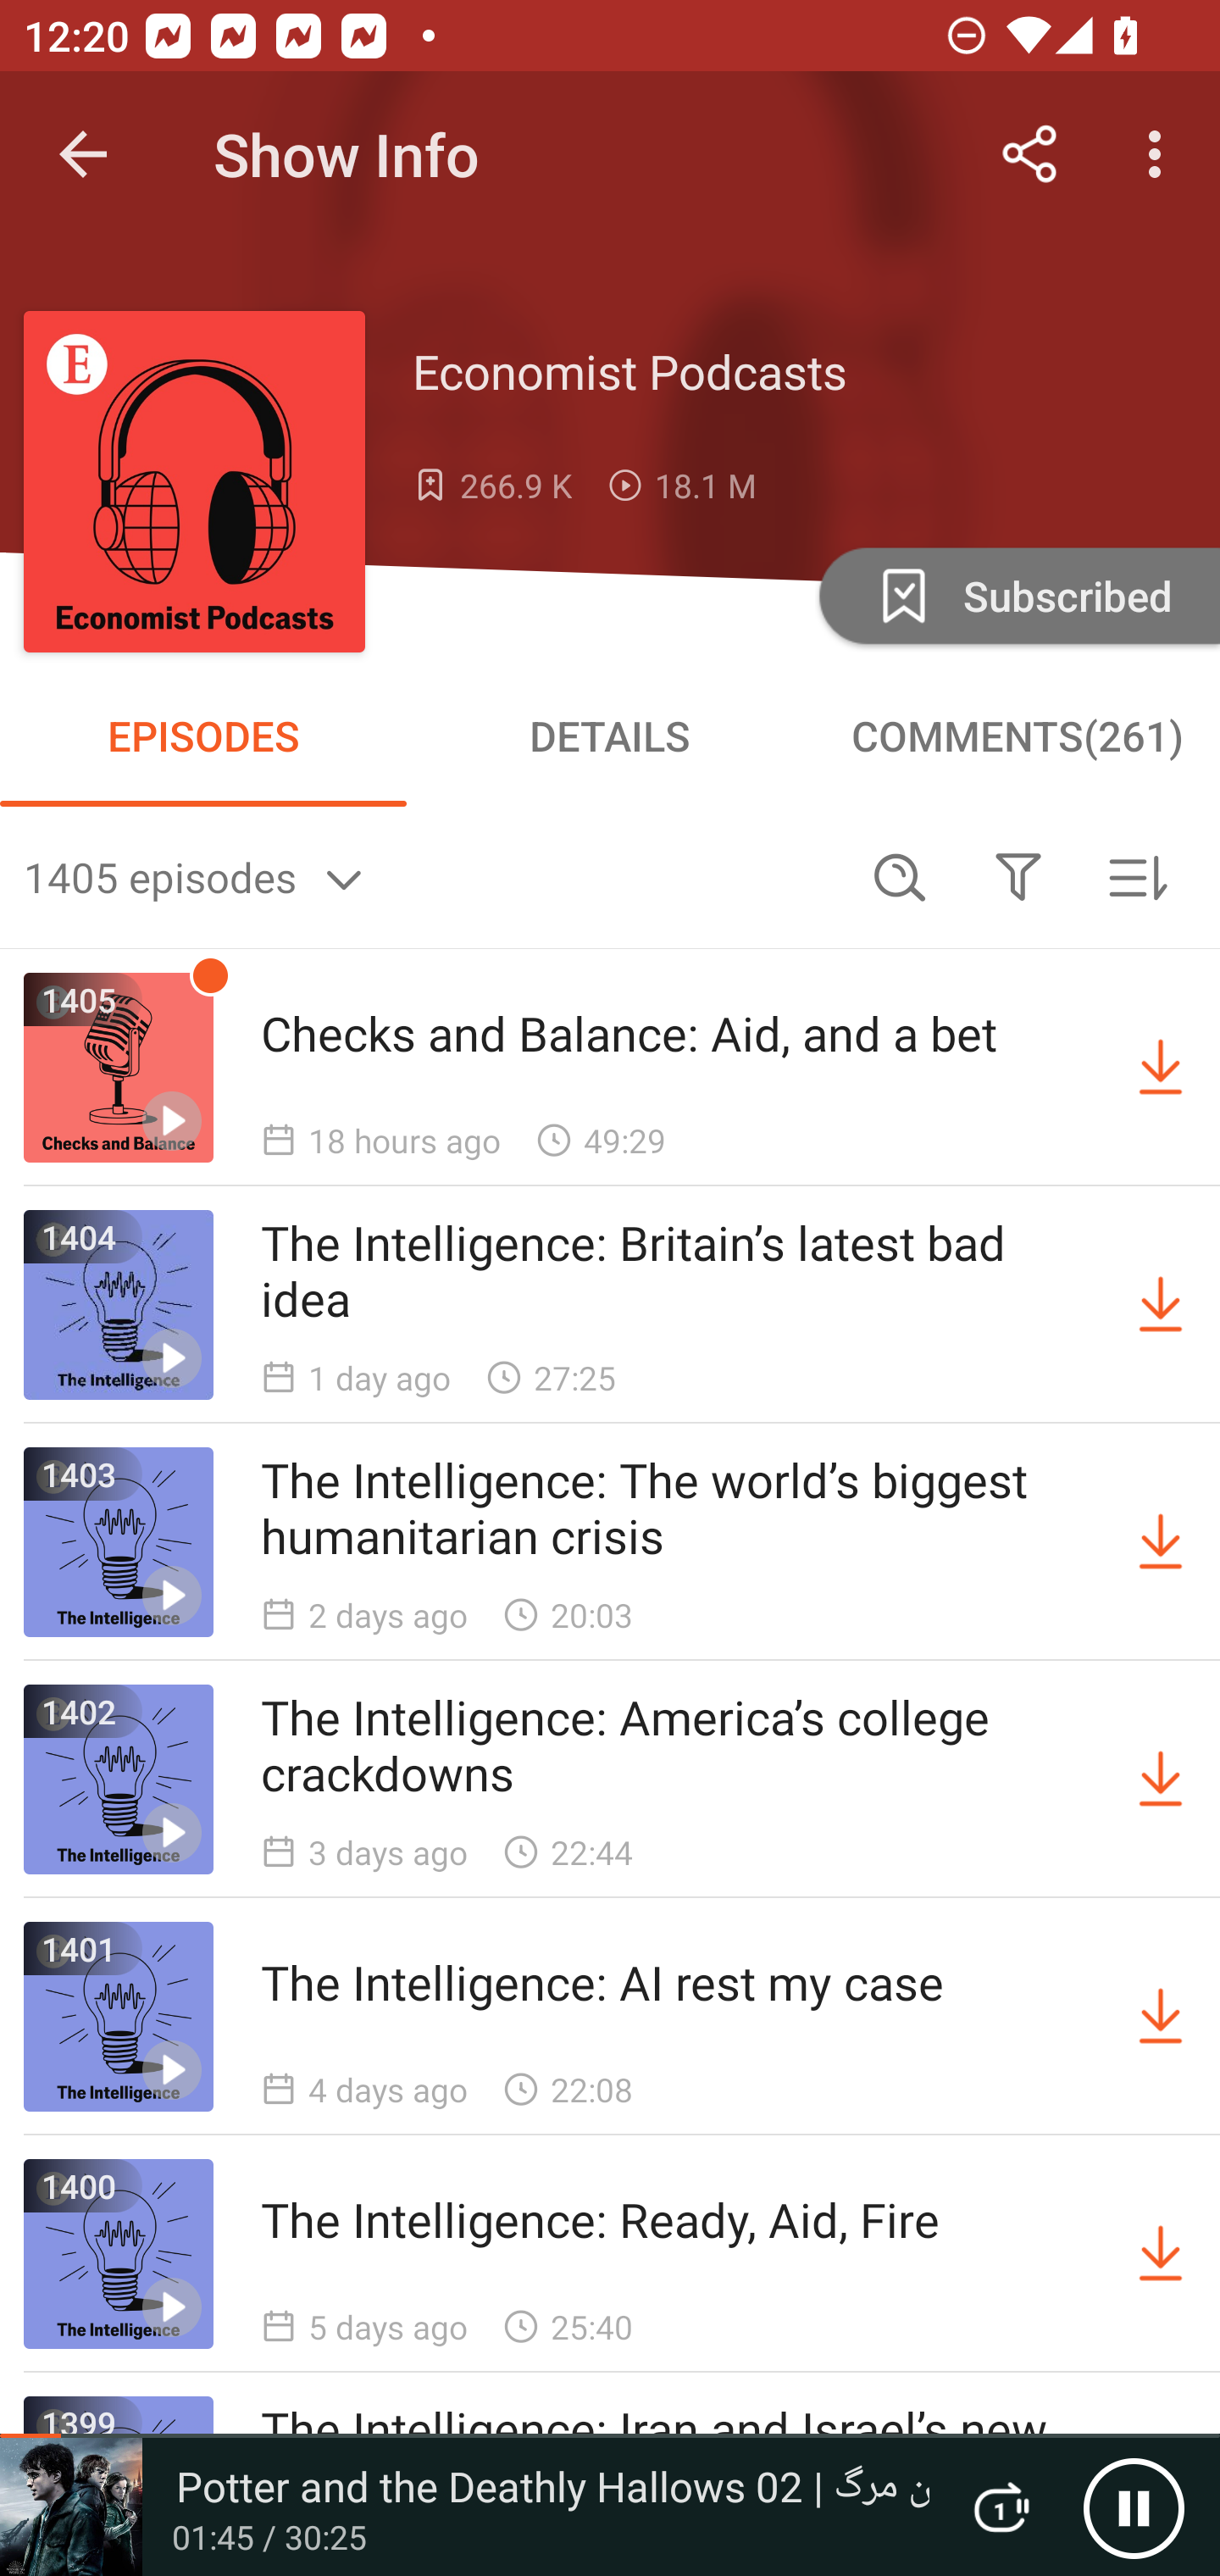 The width and height of the screenshot is (1220, 2576). What do you see at coordinates (1161, 1542) in the screenshot?
I see `Download` at bounding box center [1161, 1542].